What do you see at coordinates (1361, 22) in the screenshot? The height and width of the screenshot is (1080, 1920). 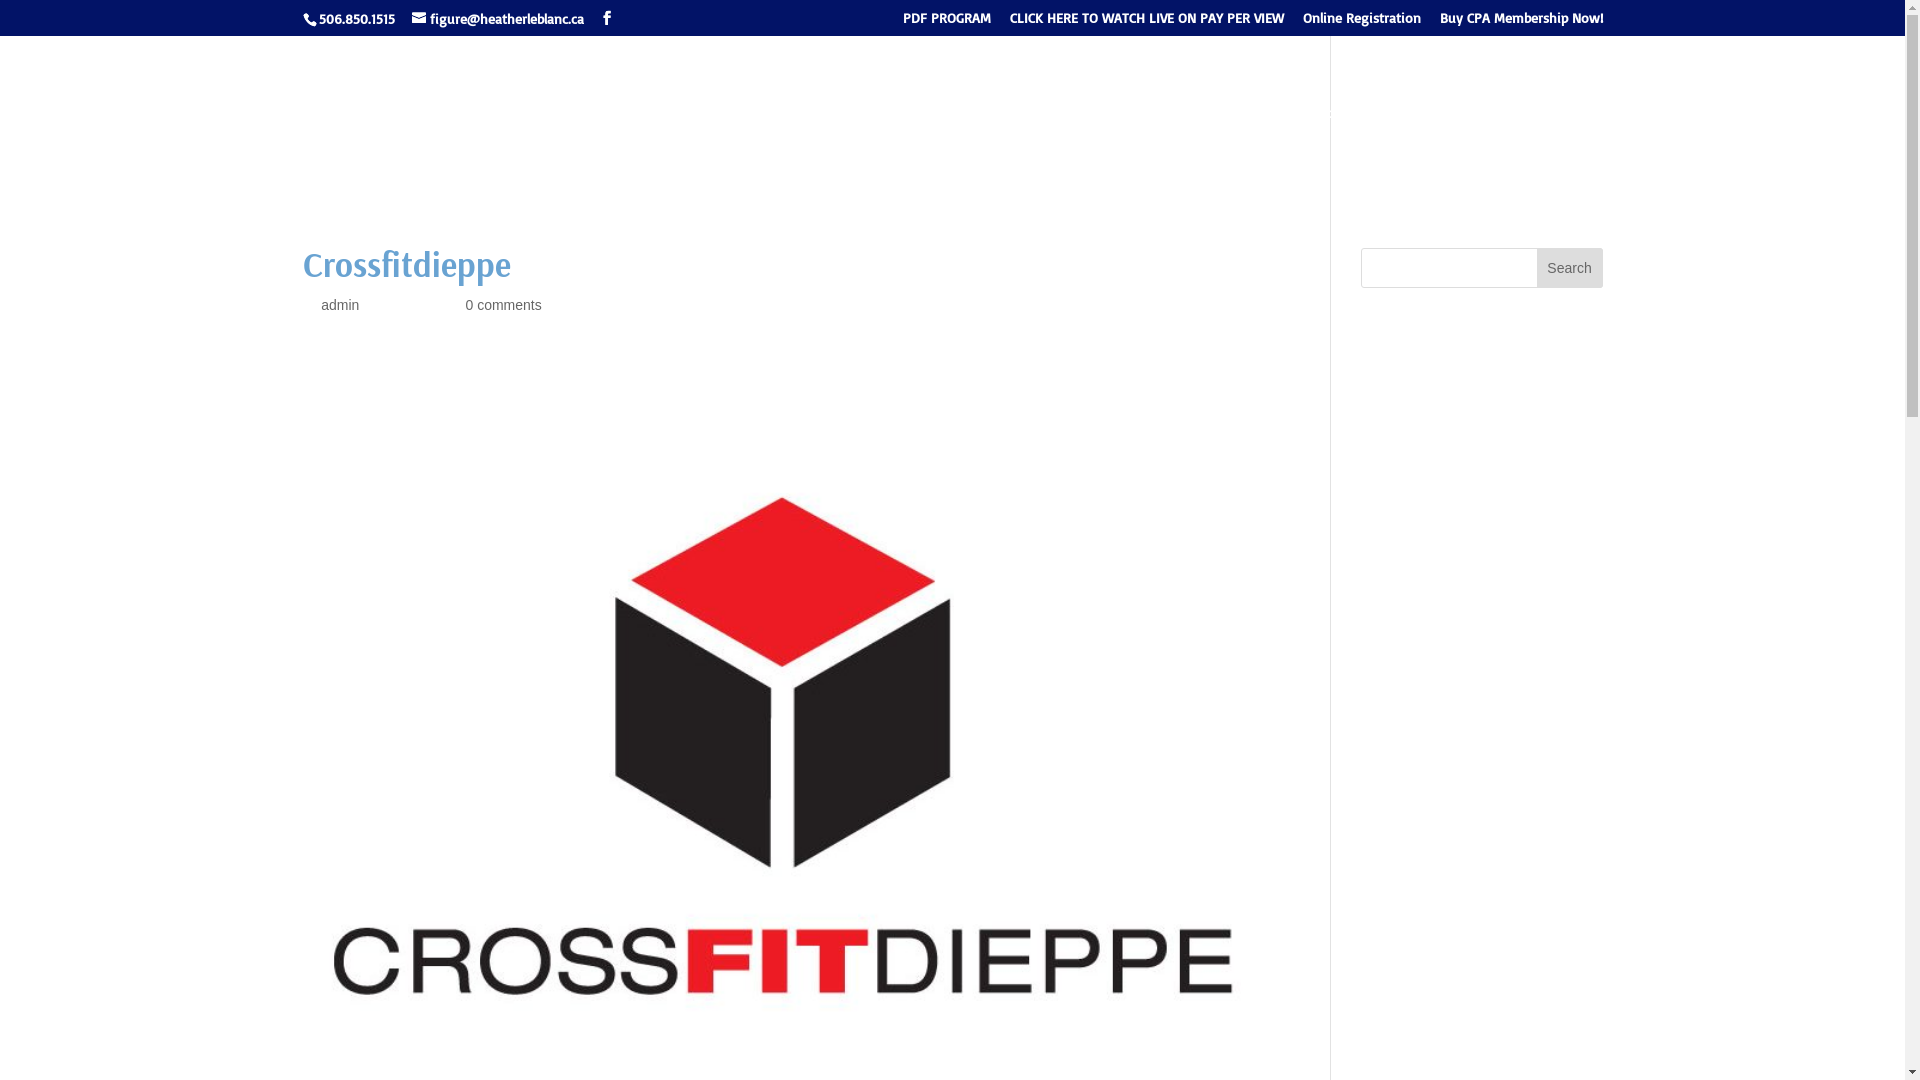 I see `Online Registration` at bounding box center [1361, 22].